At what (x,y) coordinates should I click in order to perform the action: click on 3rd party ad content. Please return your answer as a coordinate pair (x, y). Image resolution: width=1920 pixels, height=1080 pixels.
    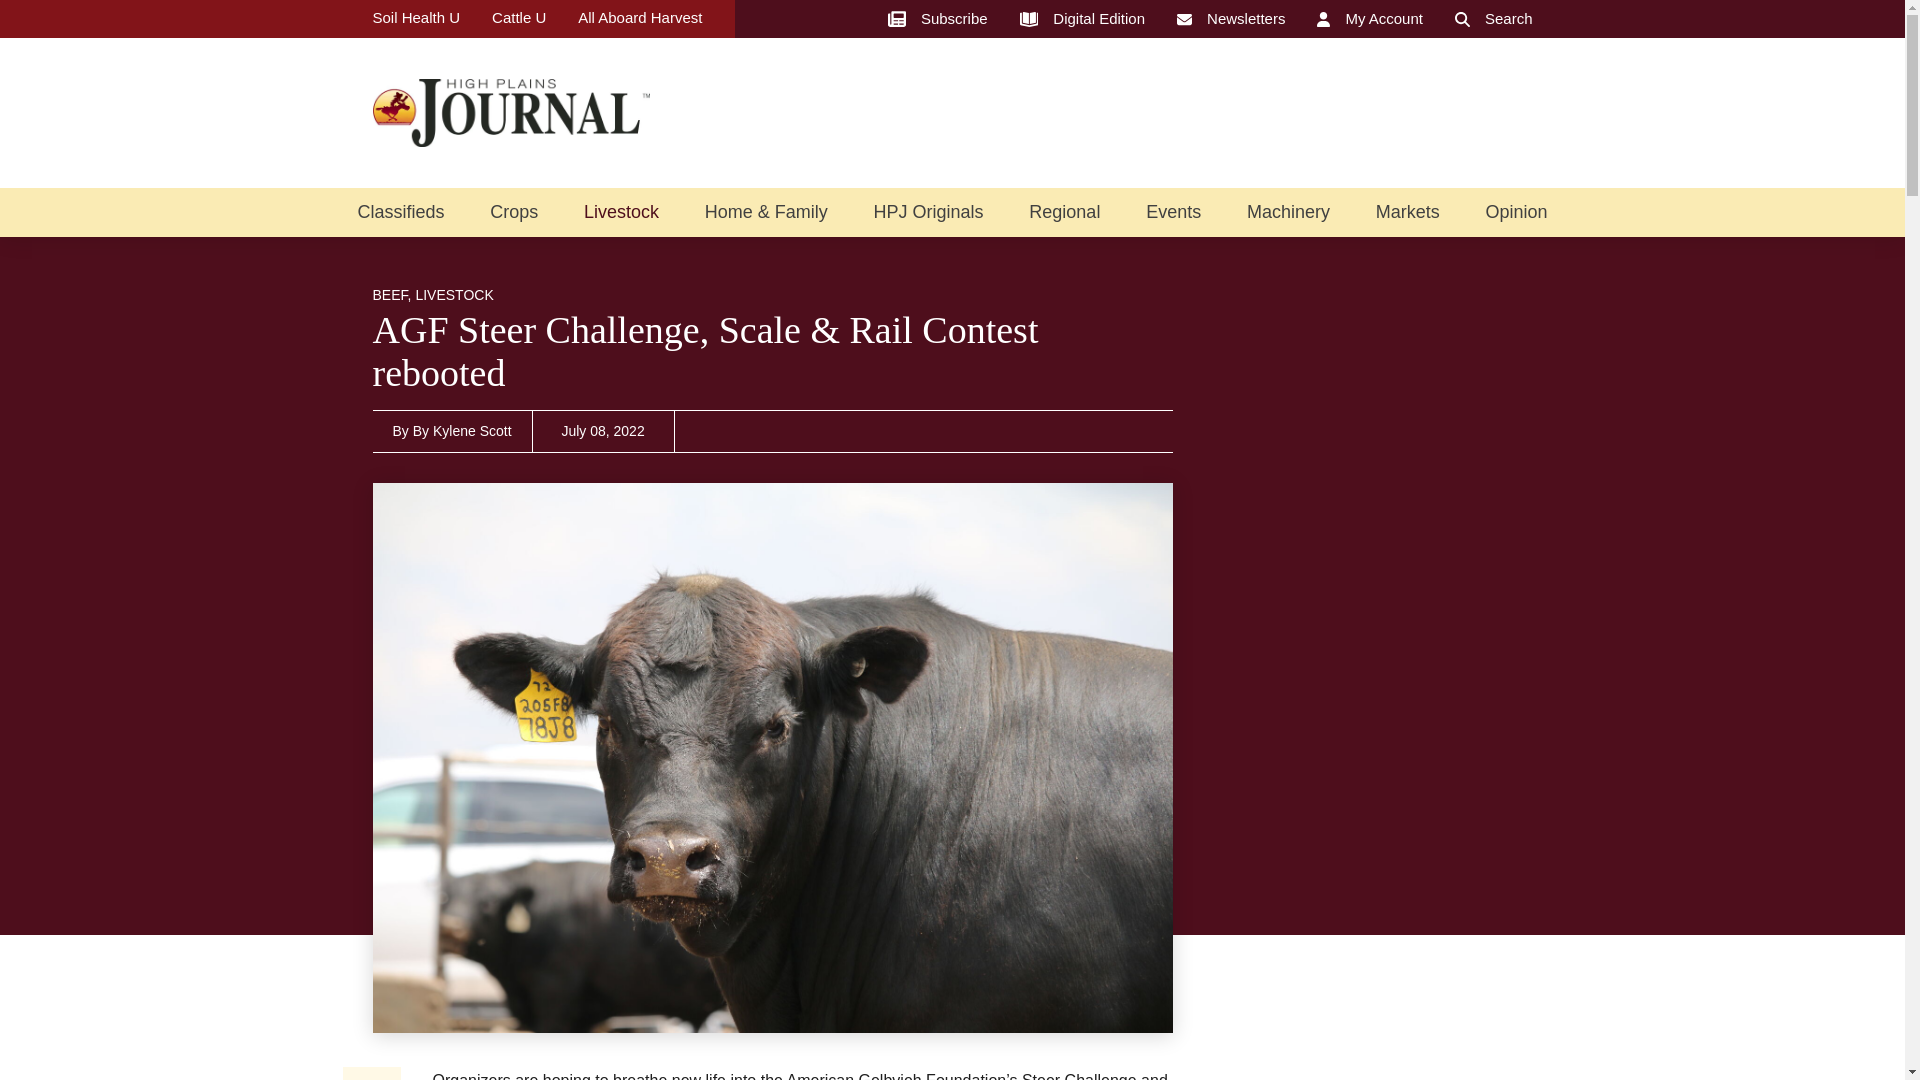
    Looking at the image, I should click on (1382, 608).